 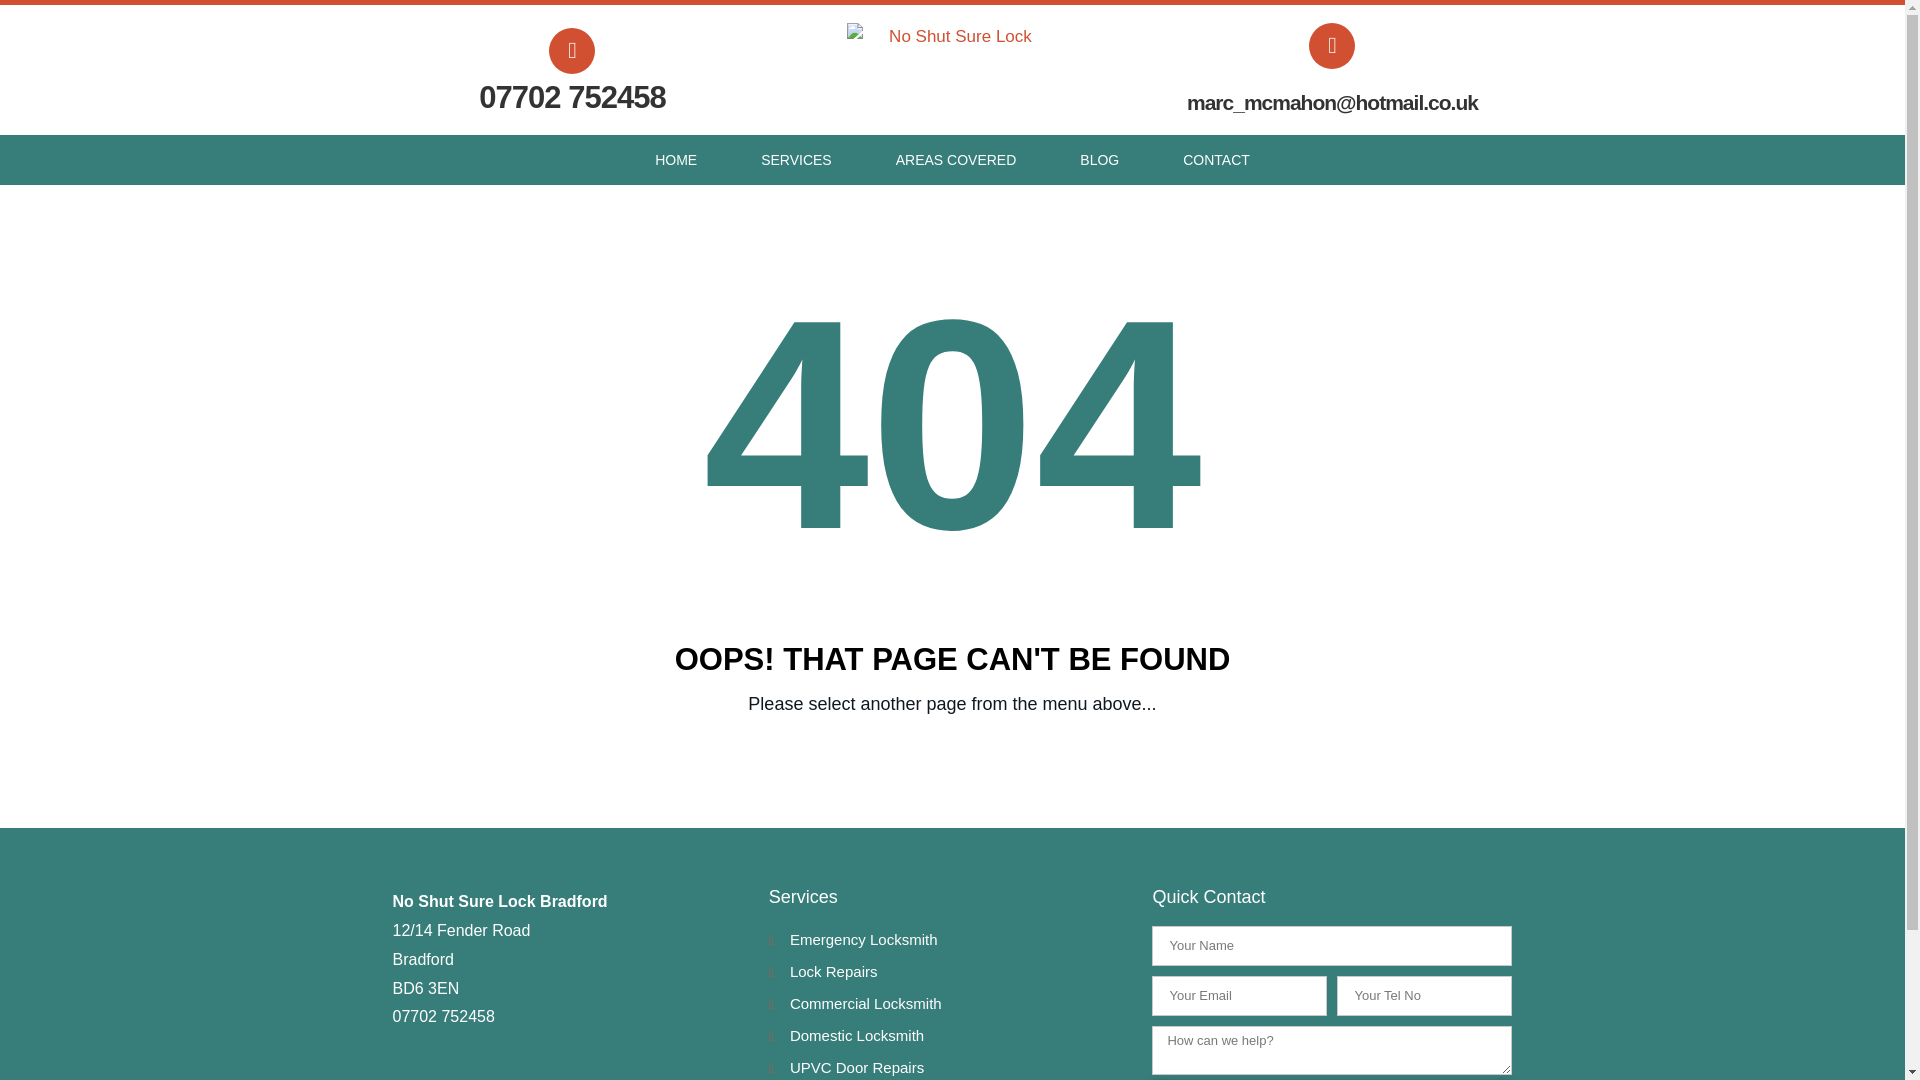 What do you see at coordinates (796, 160) in the screenshot?
I see `SERVICES` at bounding box center [796, 160].